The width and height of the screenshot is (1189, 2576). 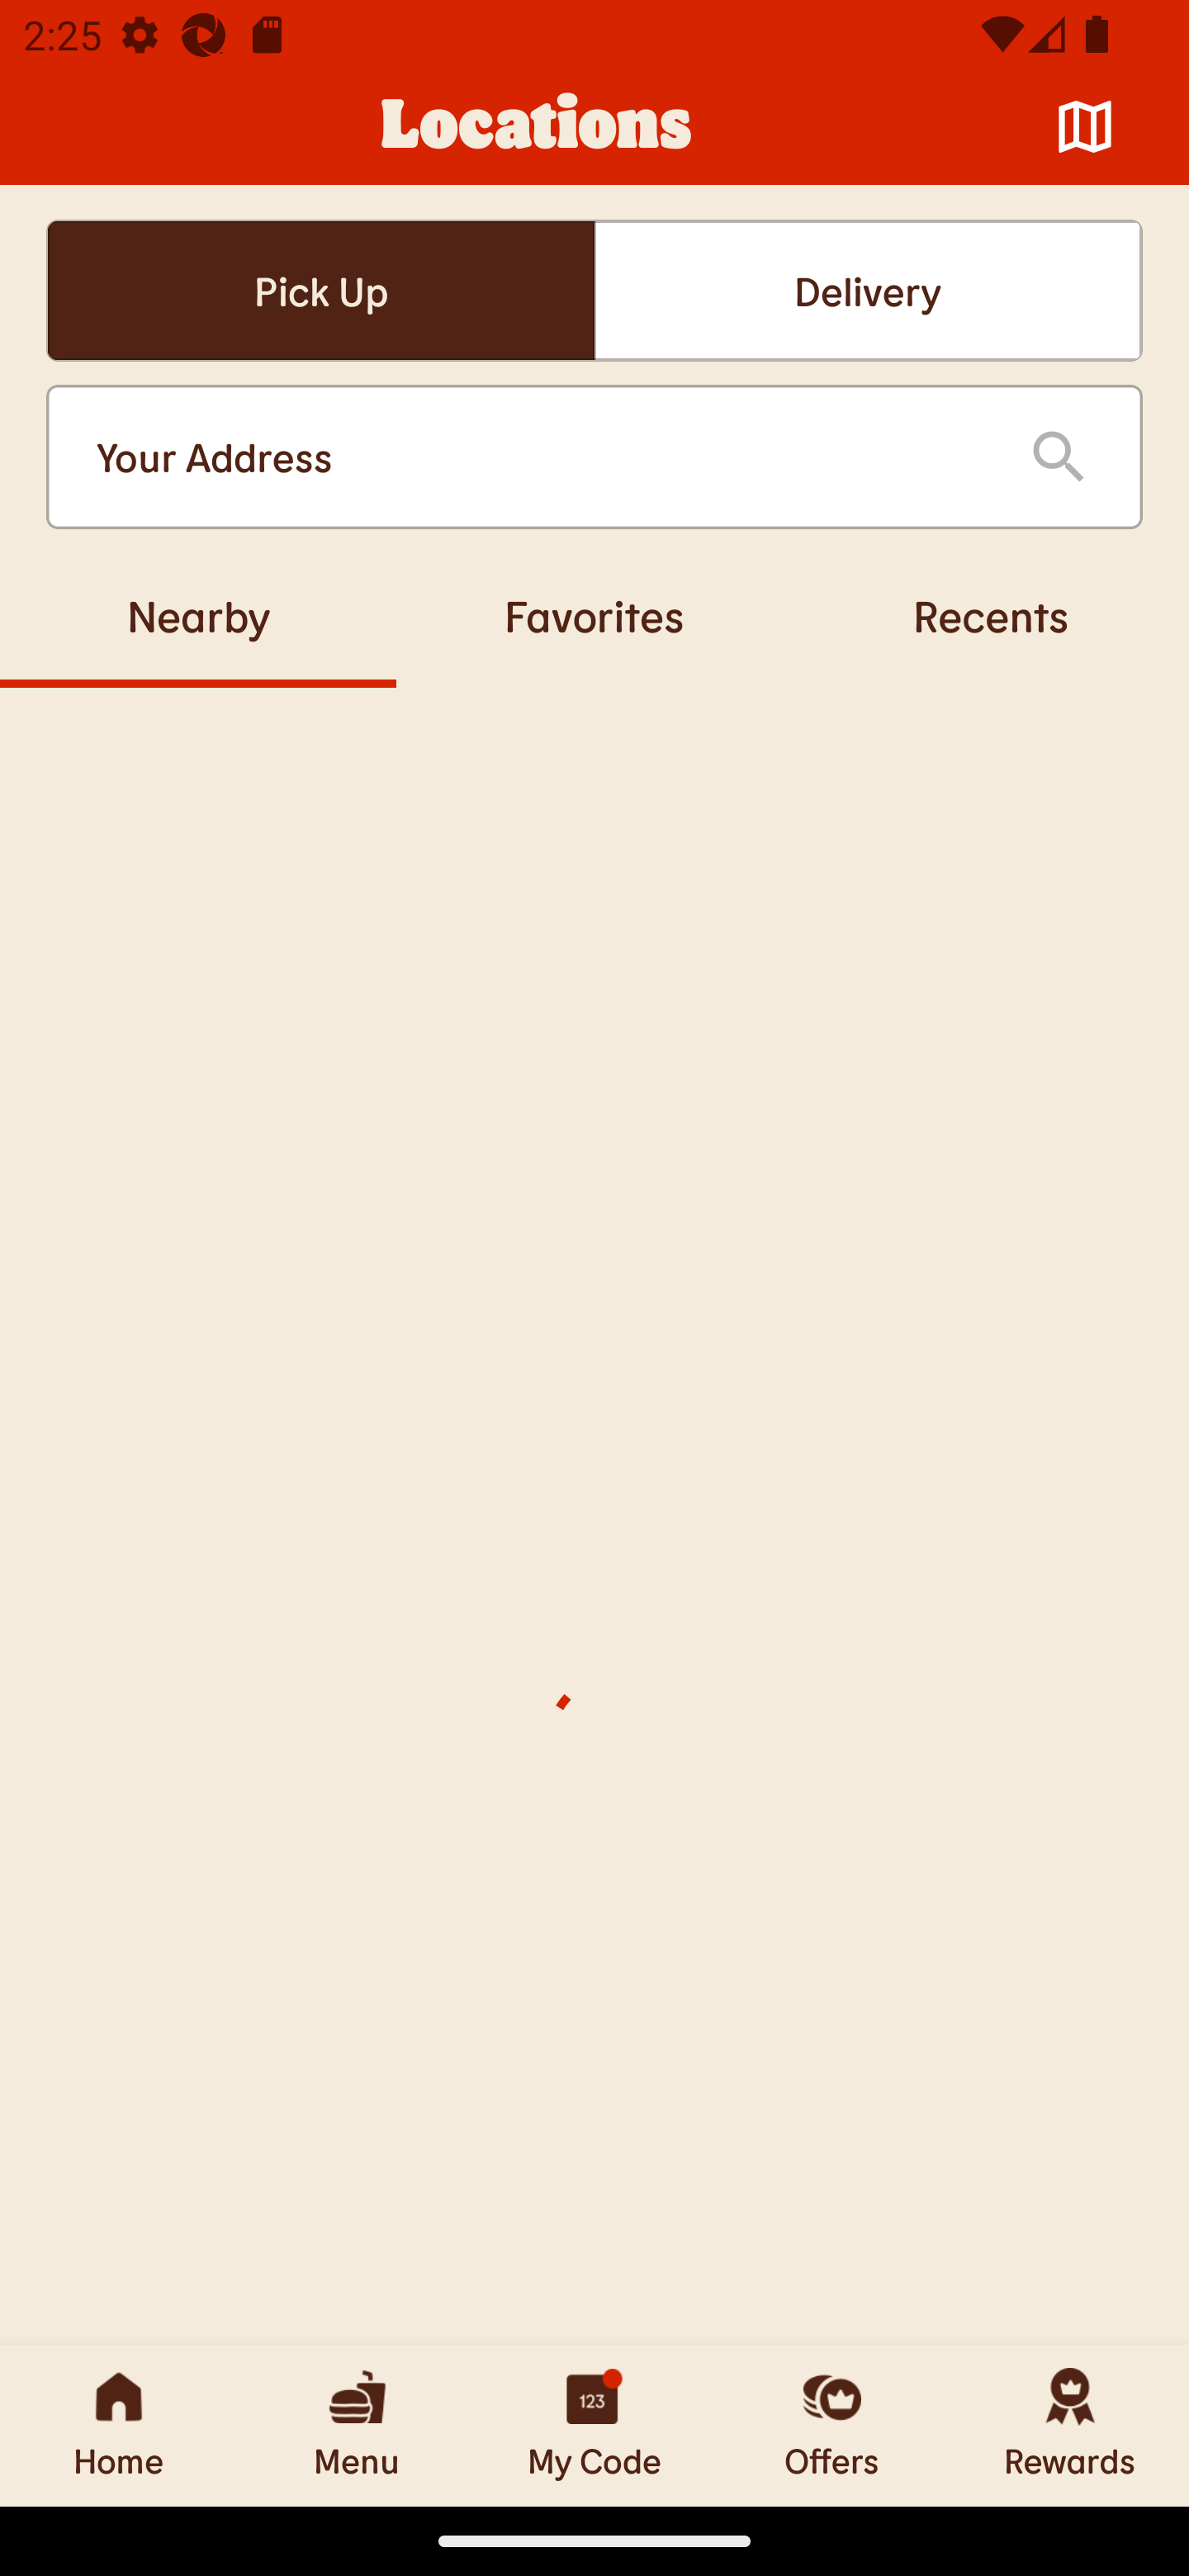 What do you see at coordinates (594, 2425) in the screenshot?
I see `My Code` at bounding box center [594, 2425].